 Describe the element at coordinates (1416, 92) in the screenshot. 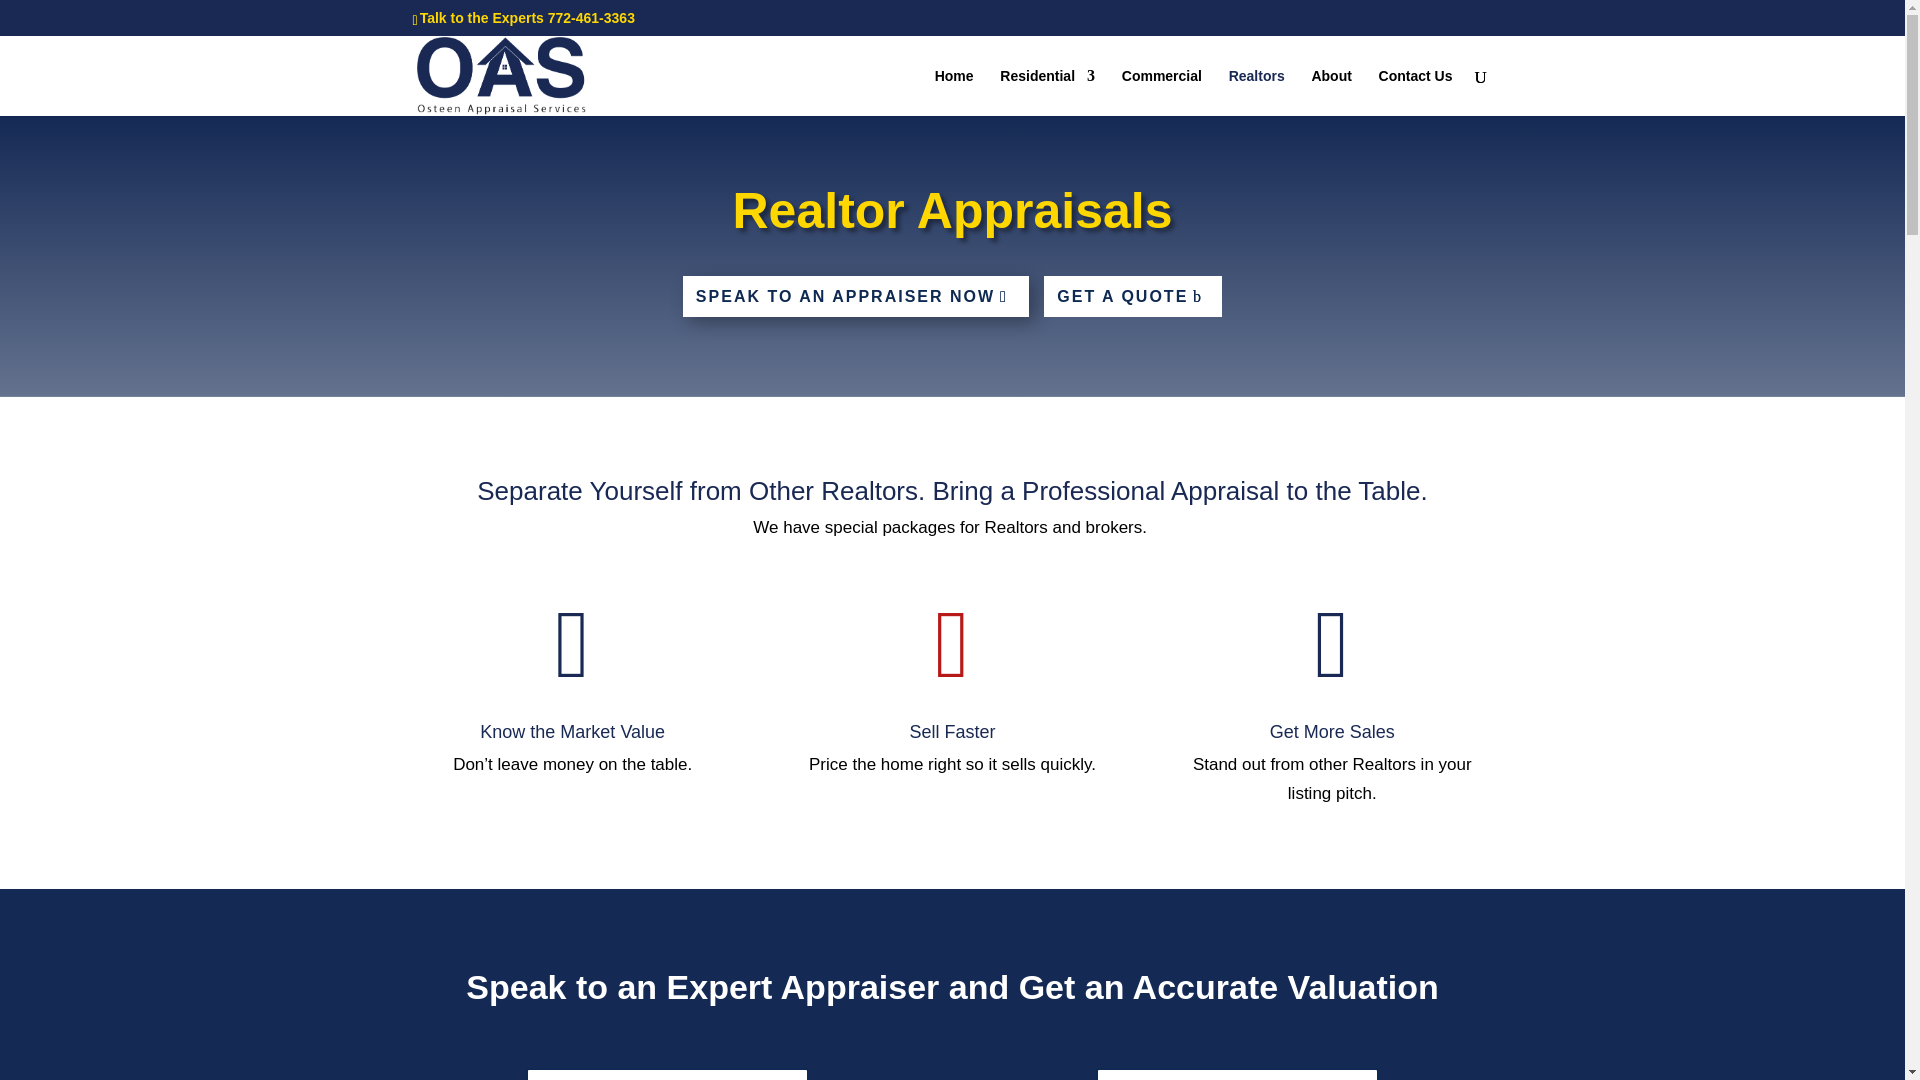

I see `Contact Us` at that location.